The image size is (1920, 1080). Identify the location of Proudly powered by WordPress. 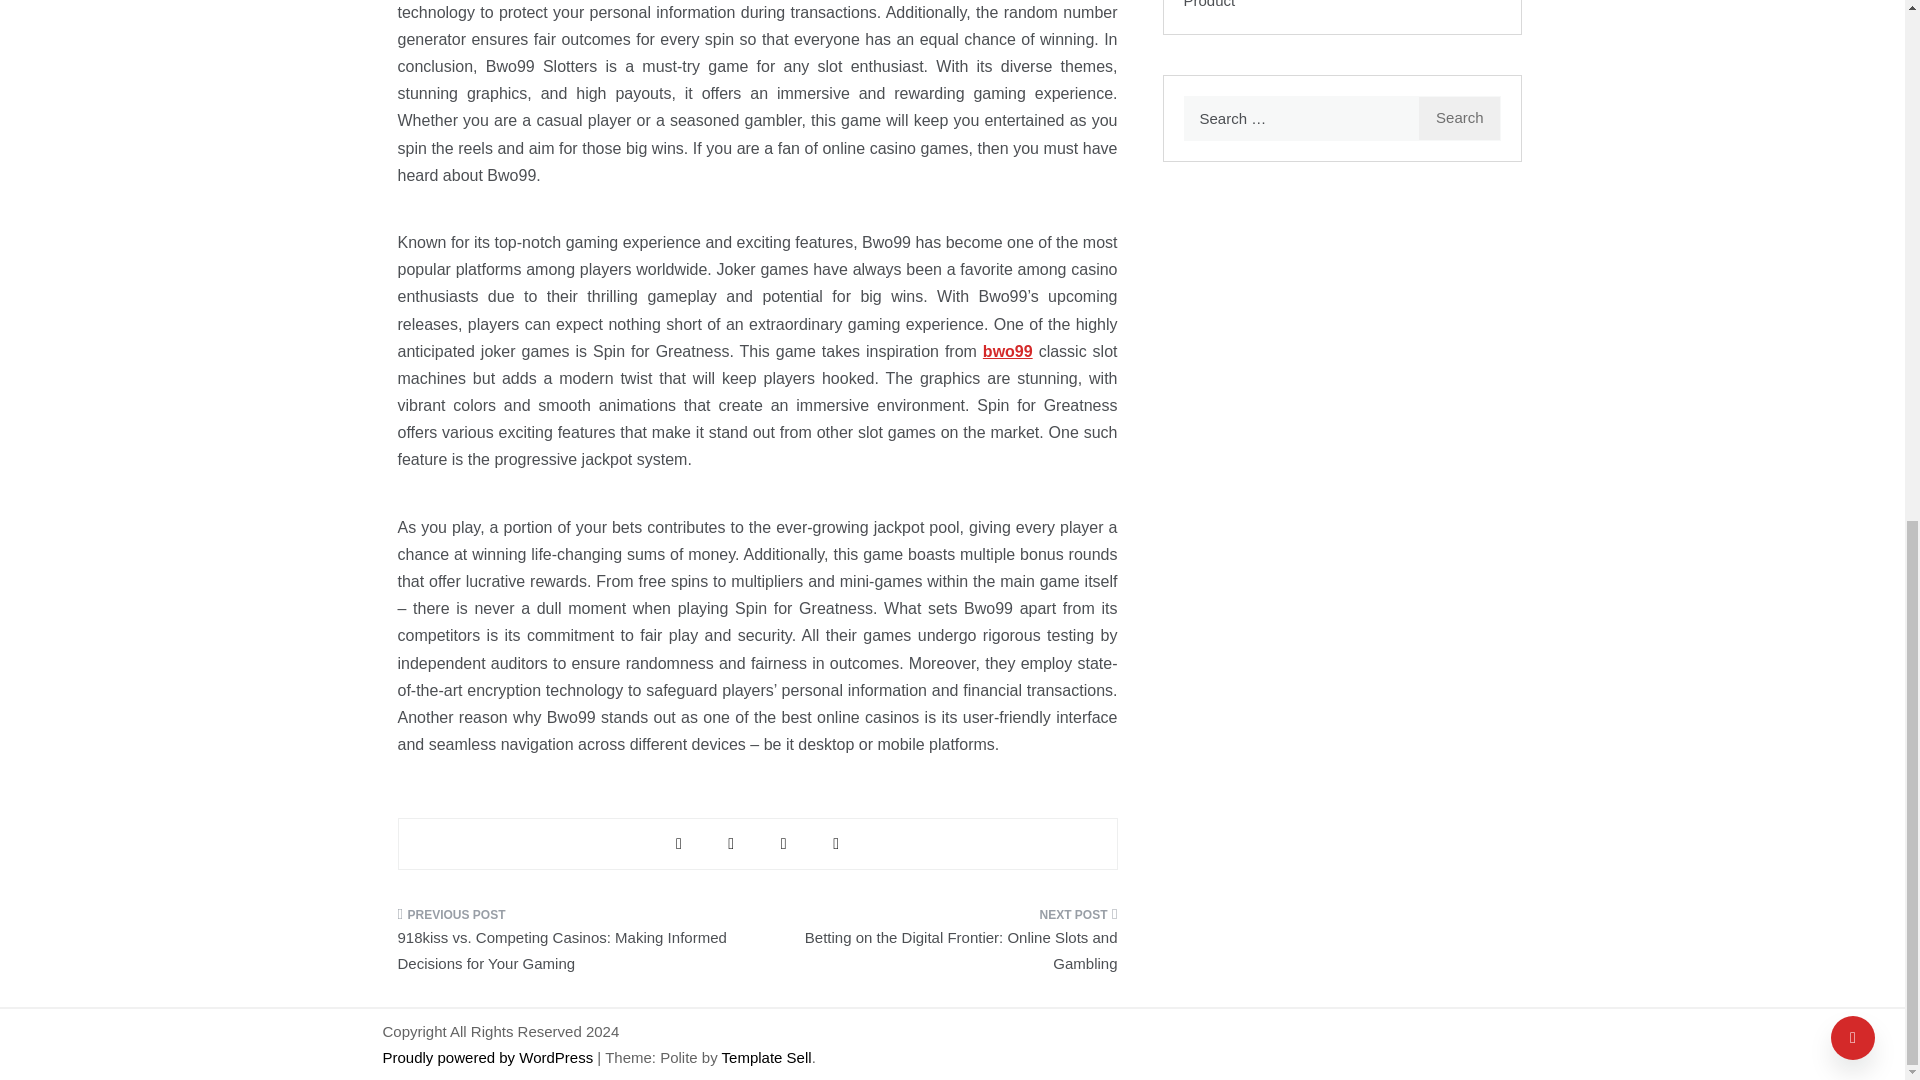
(490, 1056).